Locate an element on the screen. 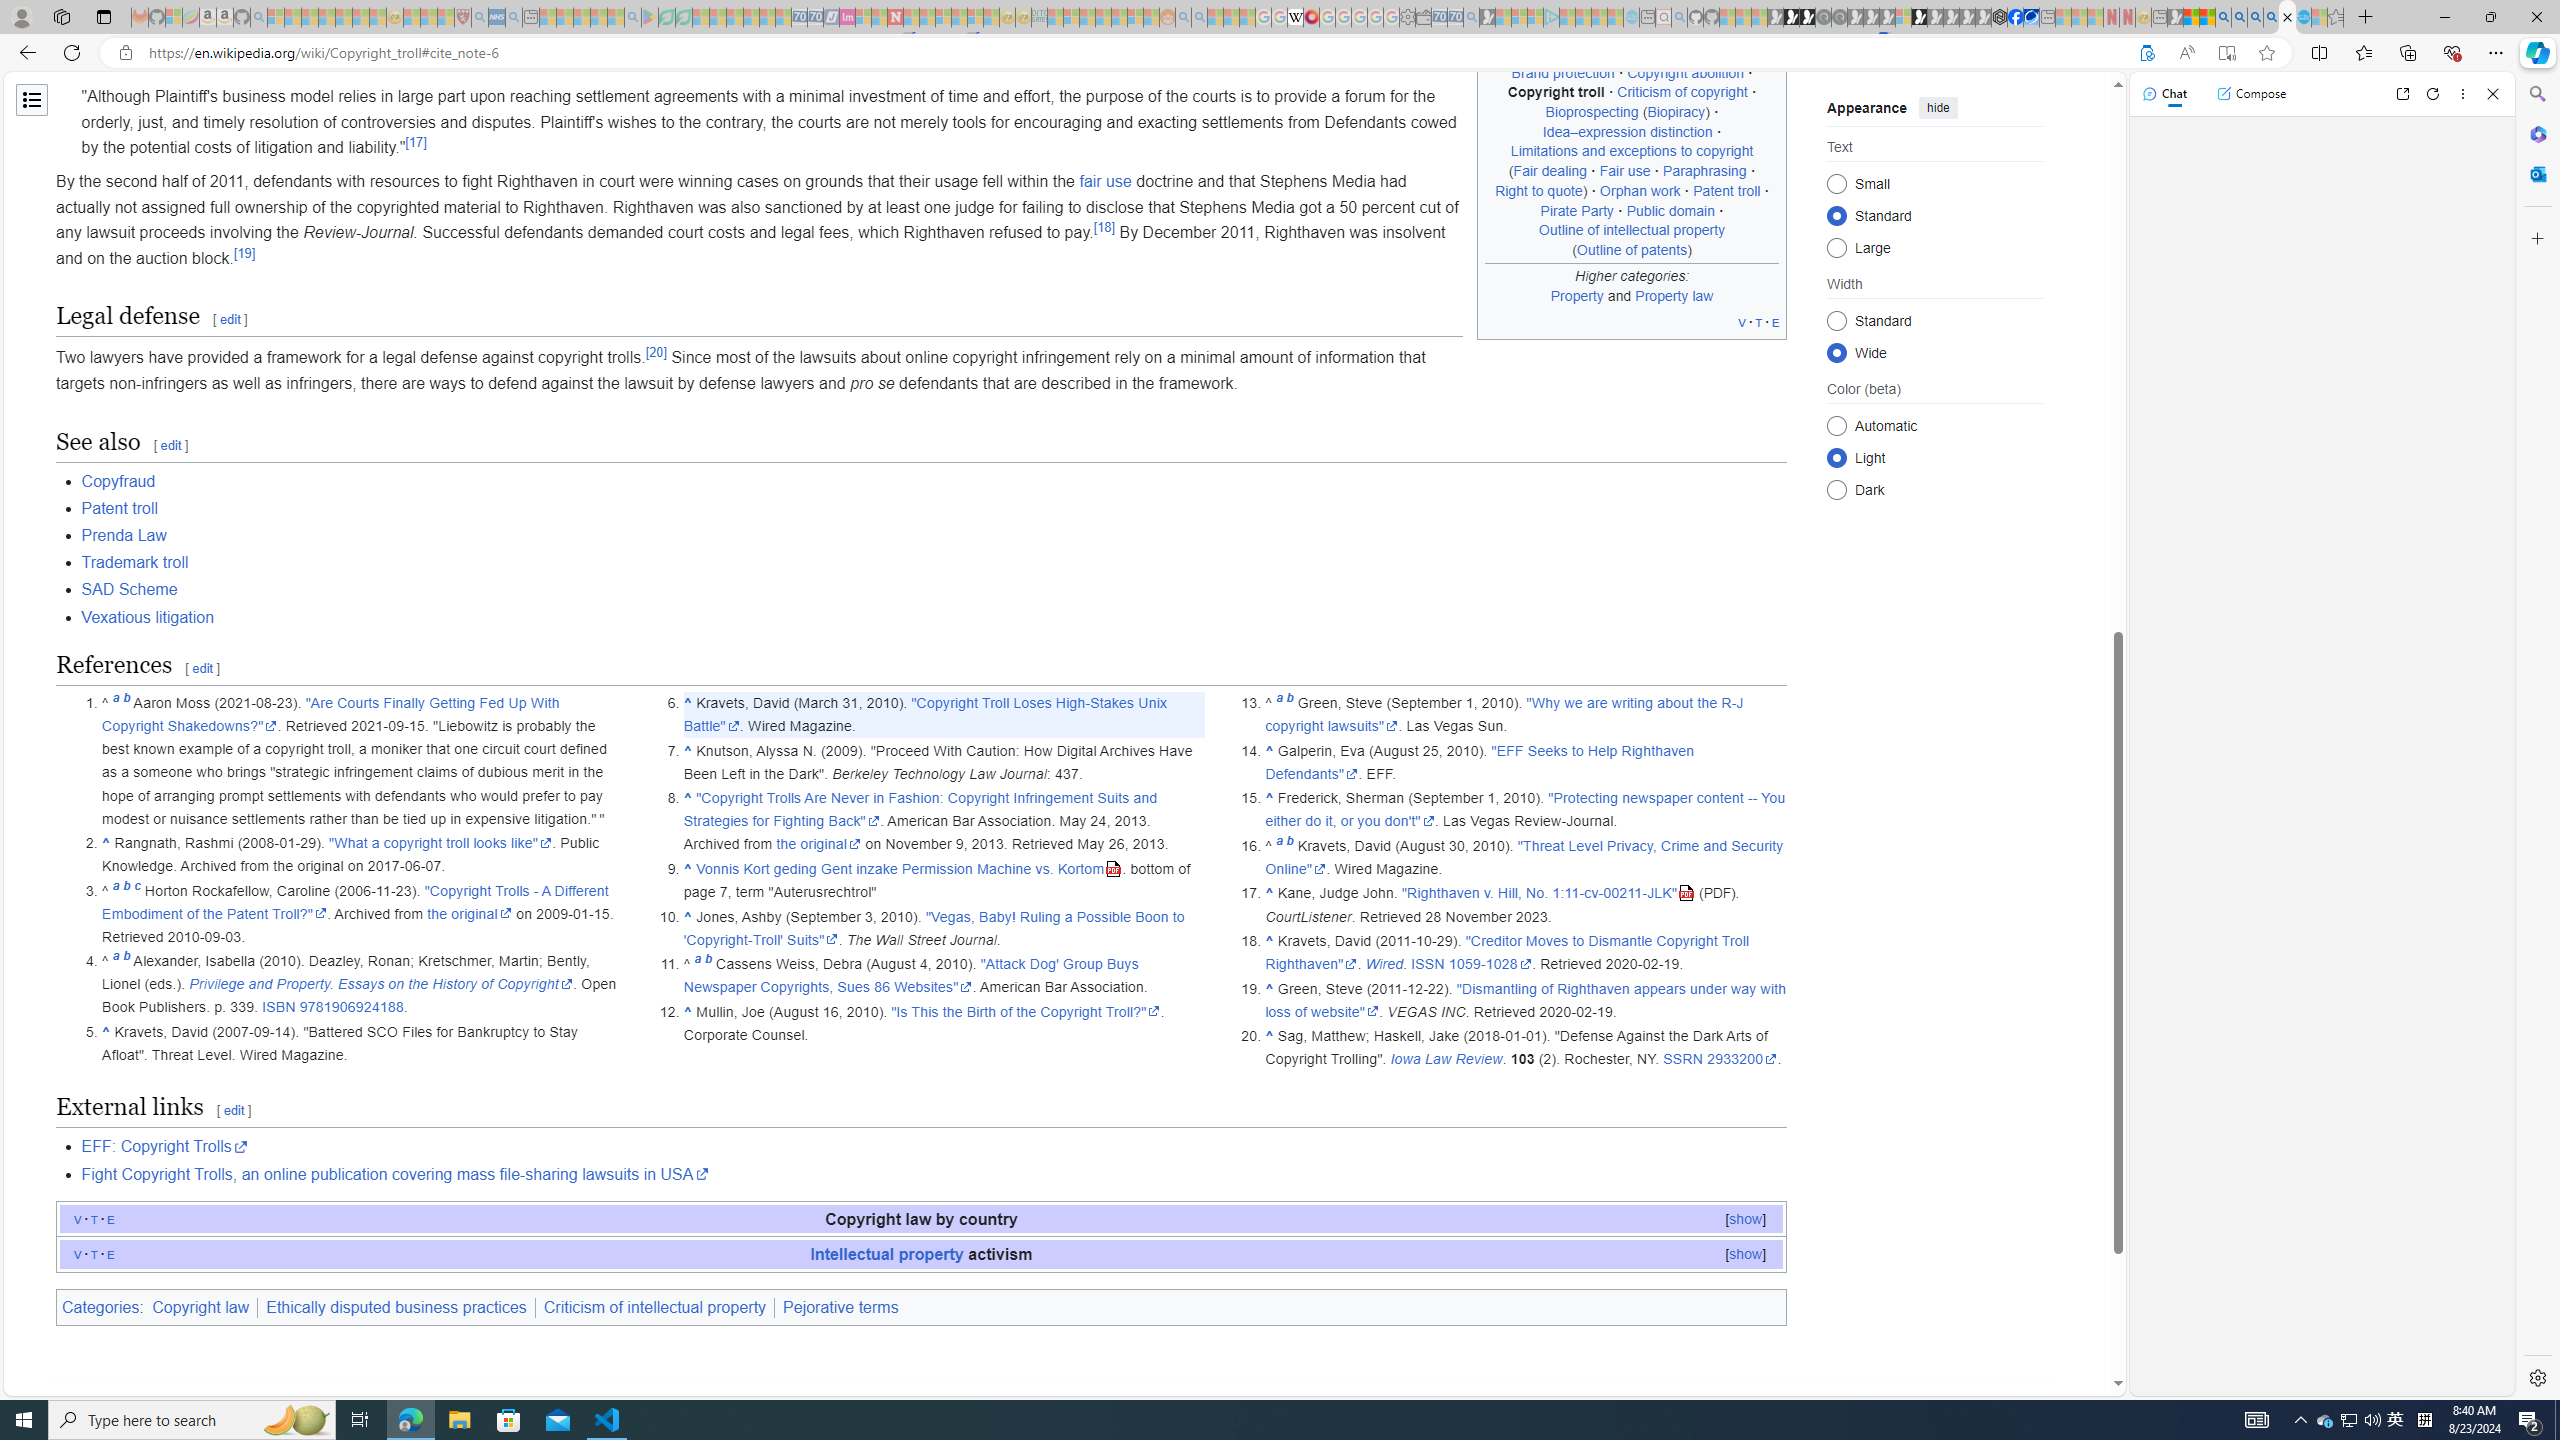  Public domain is located at coordinates (1670, 210).